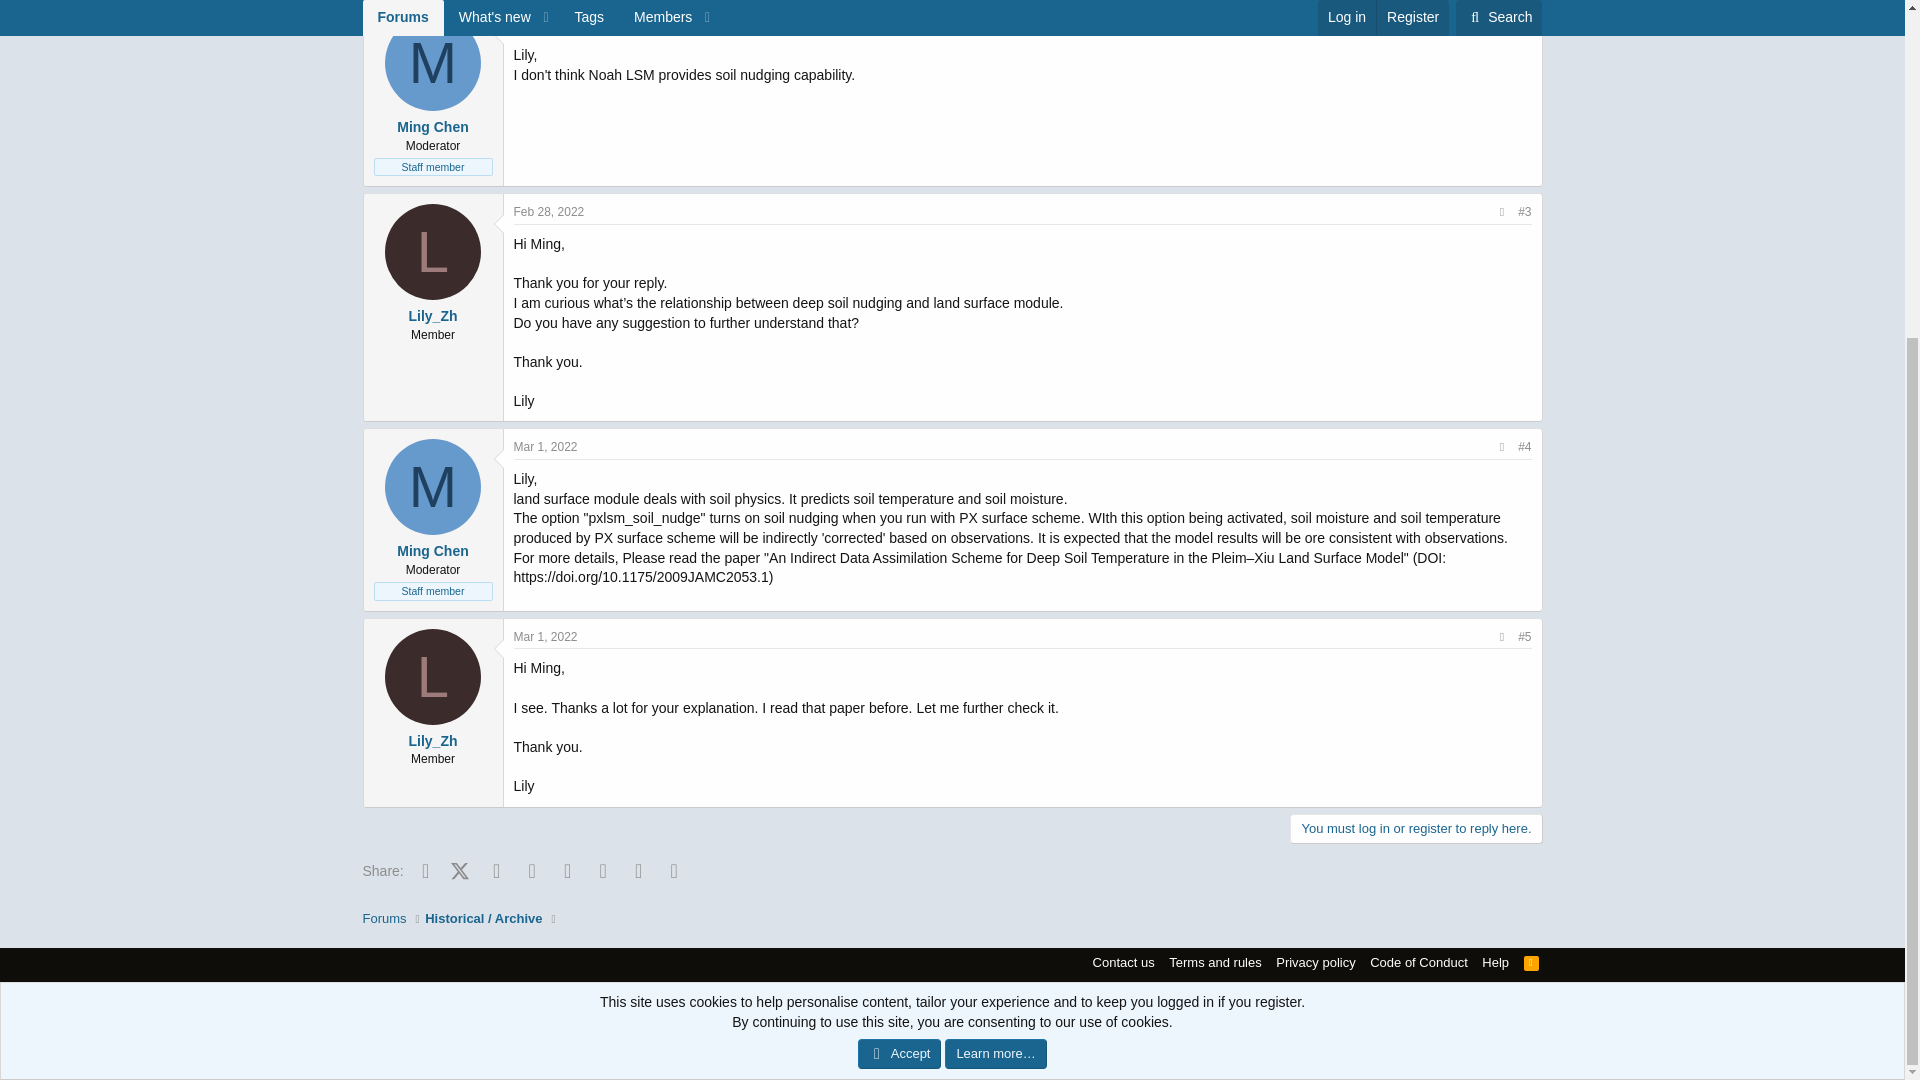  I want to click on M, so click(433, 63).